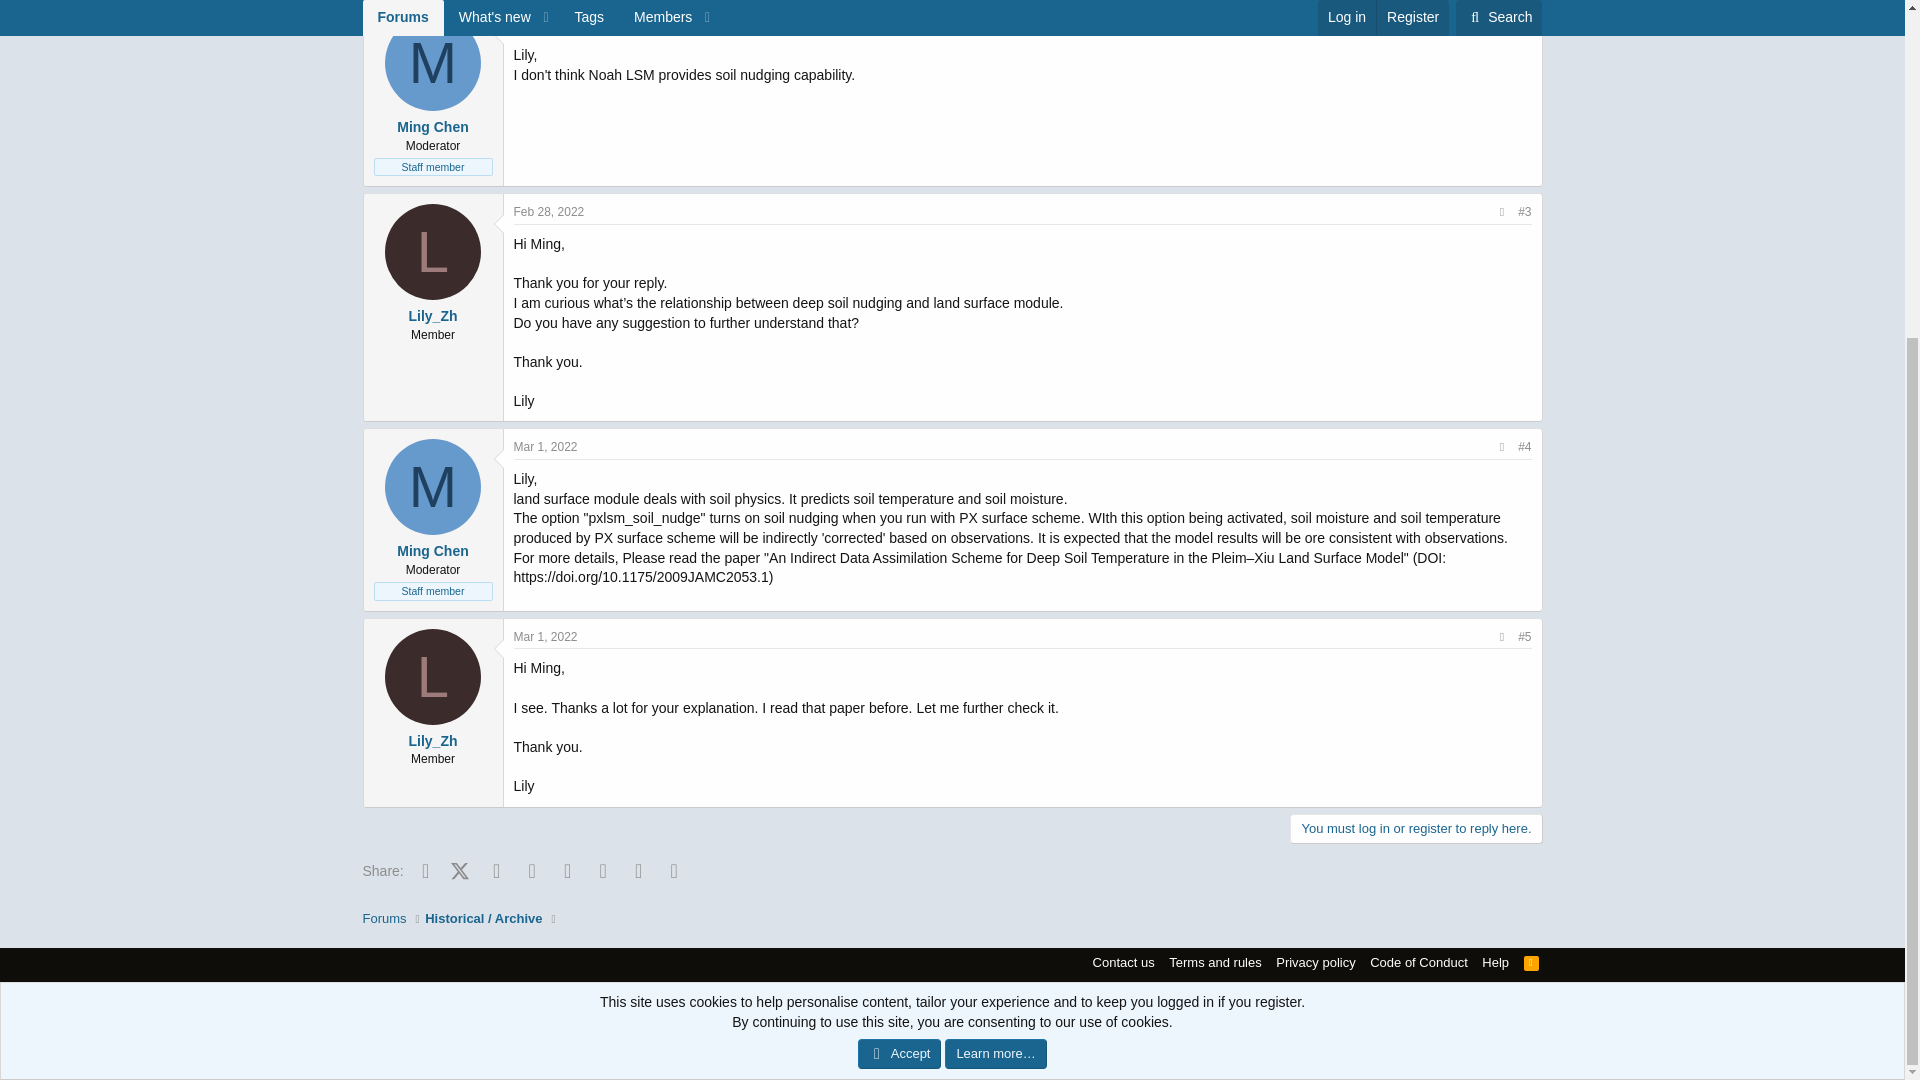  I want to click on M, so click(433, 63).